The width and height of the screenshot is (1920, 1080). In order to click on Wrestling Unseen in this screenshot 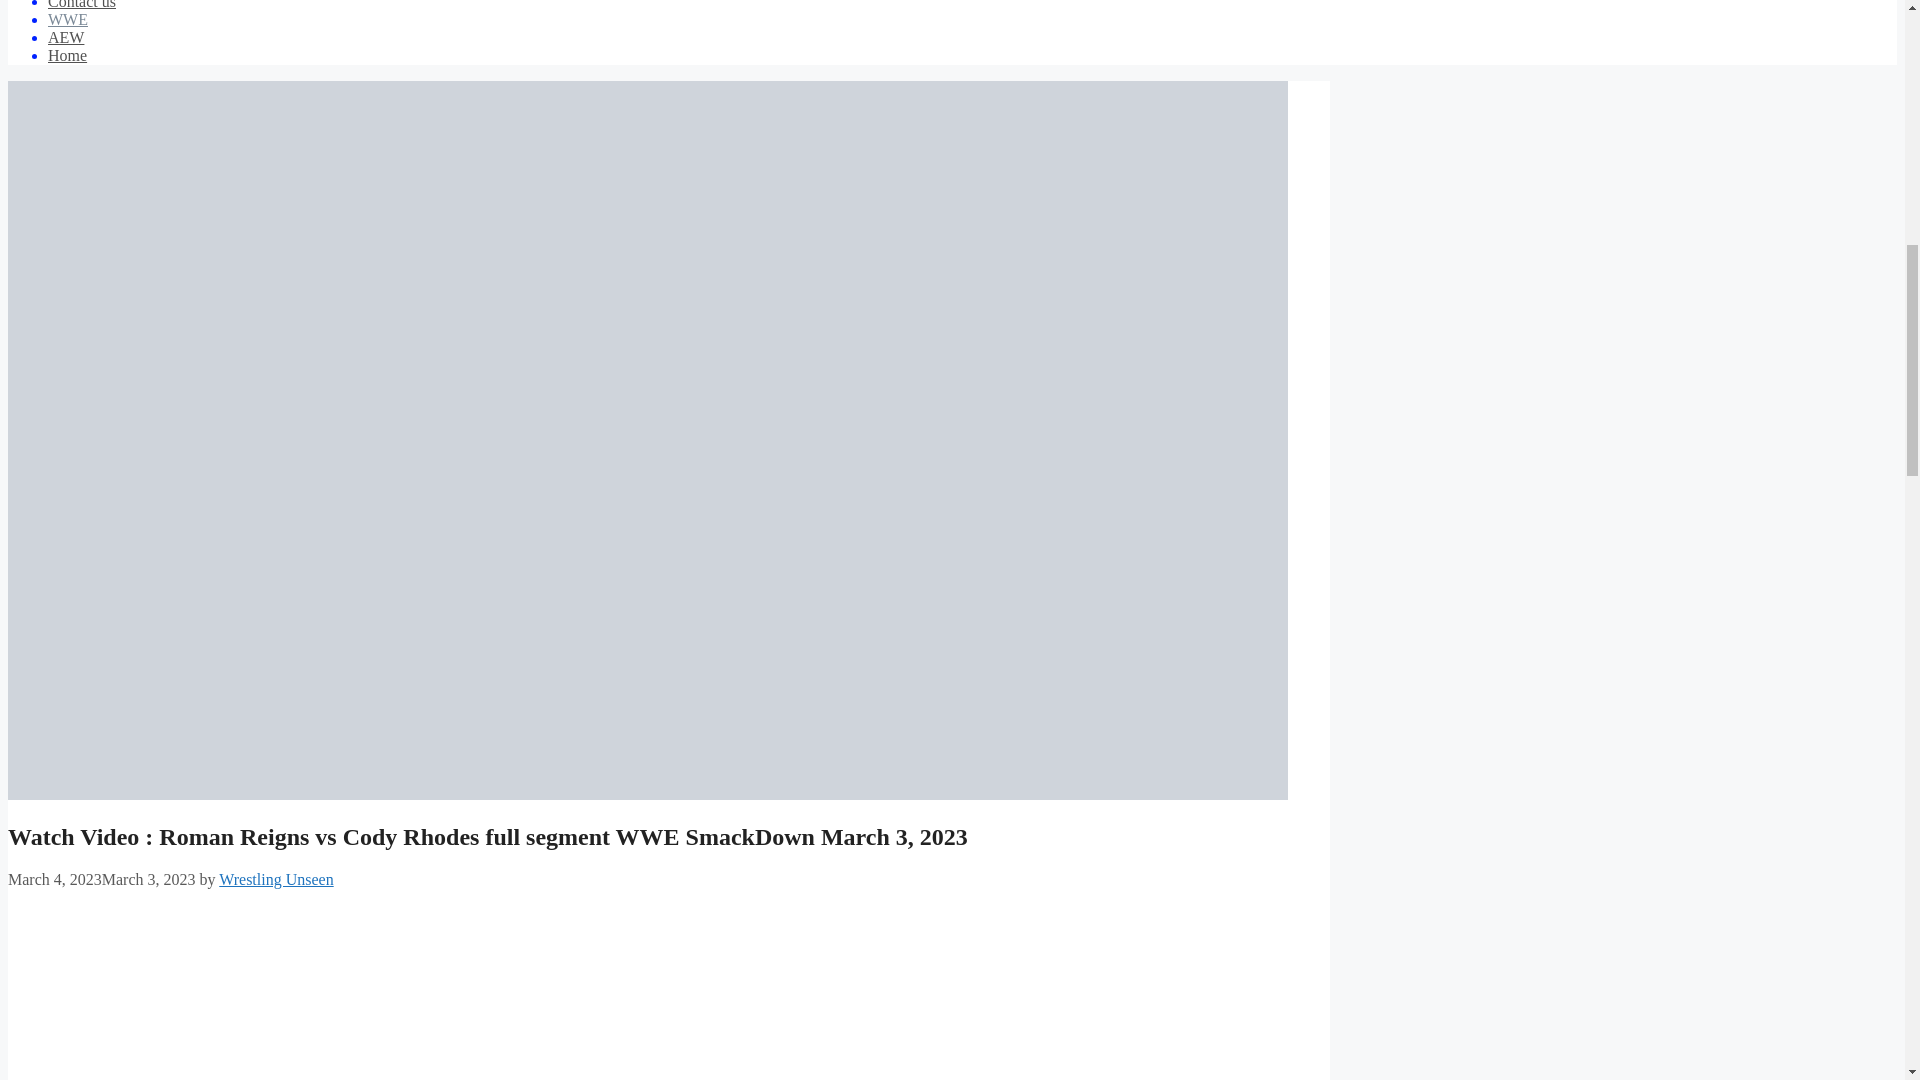, I will do `click(275, 878)`.